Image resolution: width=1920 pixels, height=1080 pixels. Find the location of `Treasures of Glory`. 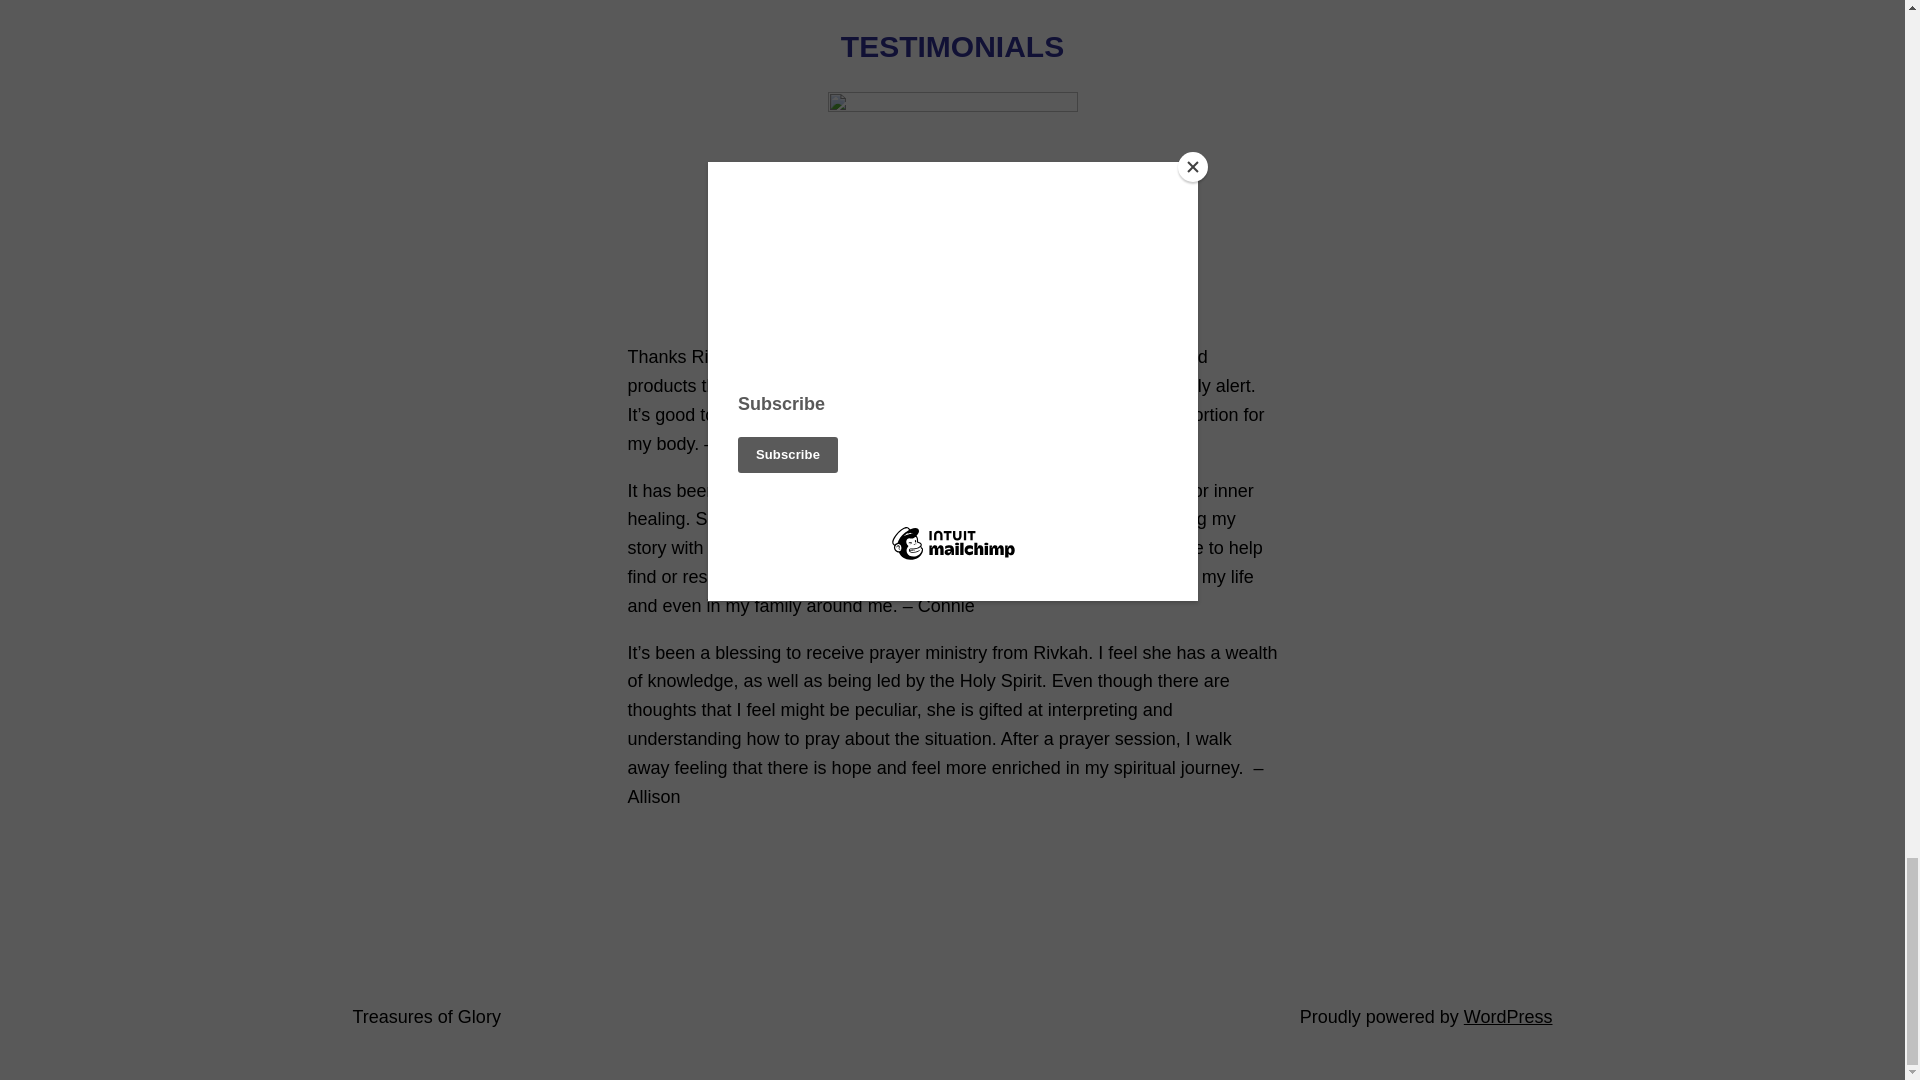

Treasures of Glory is located at coordinates (425, 1016).